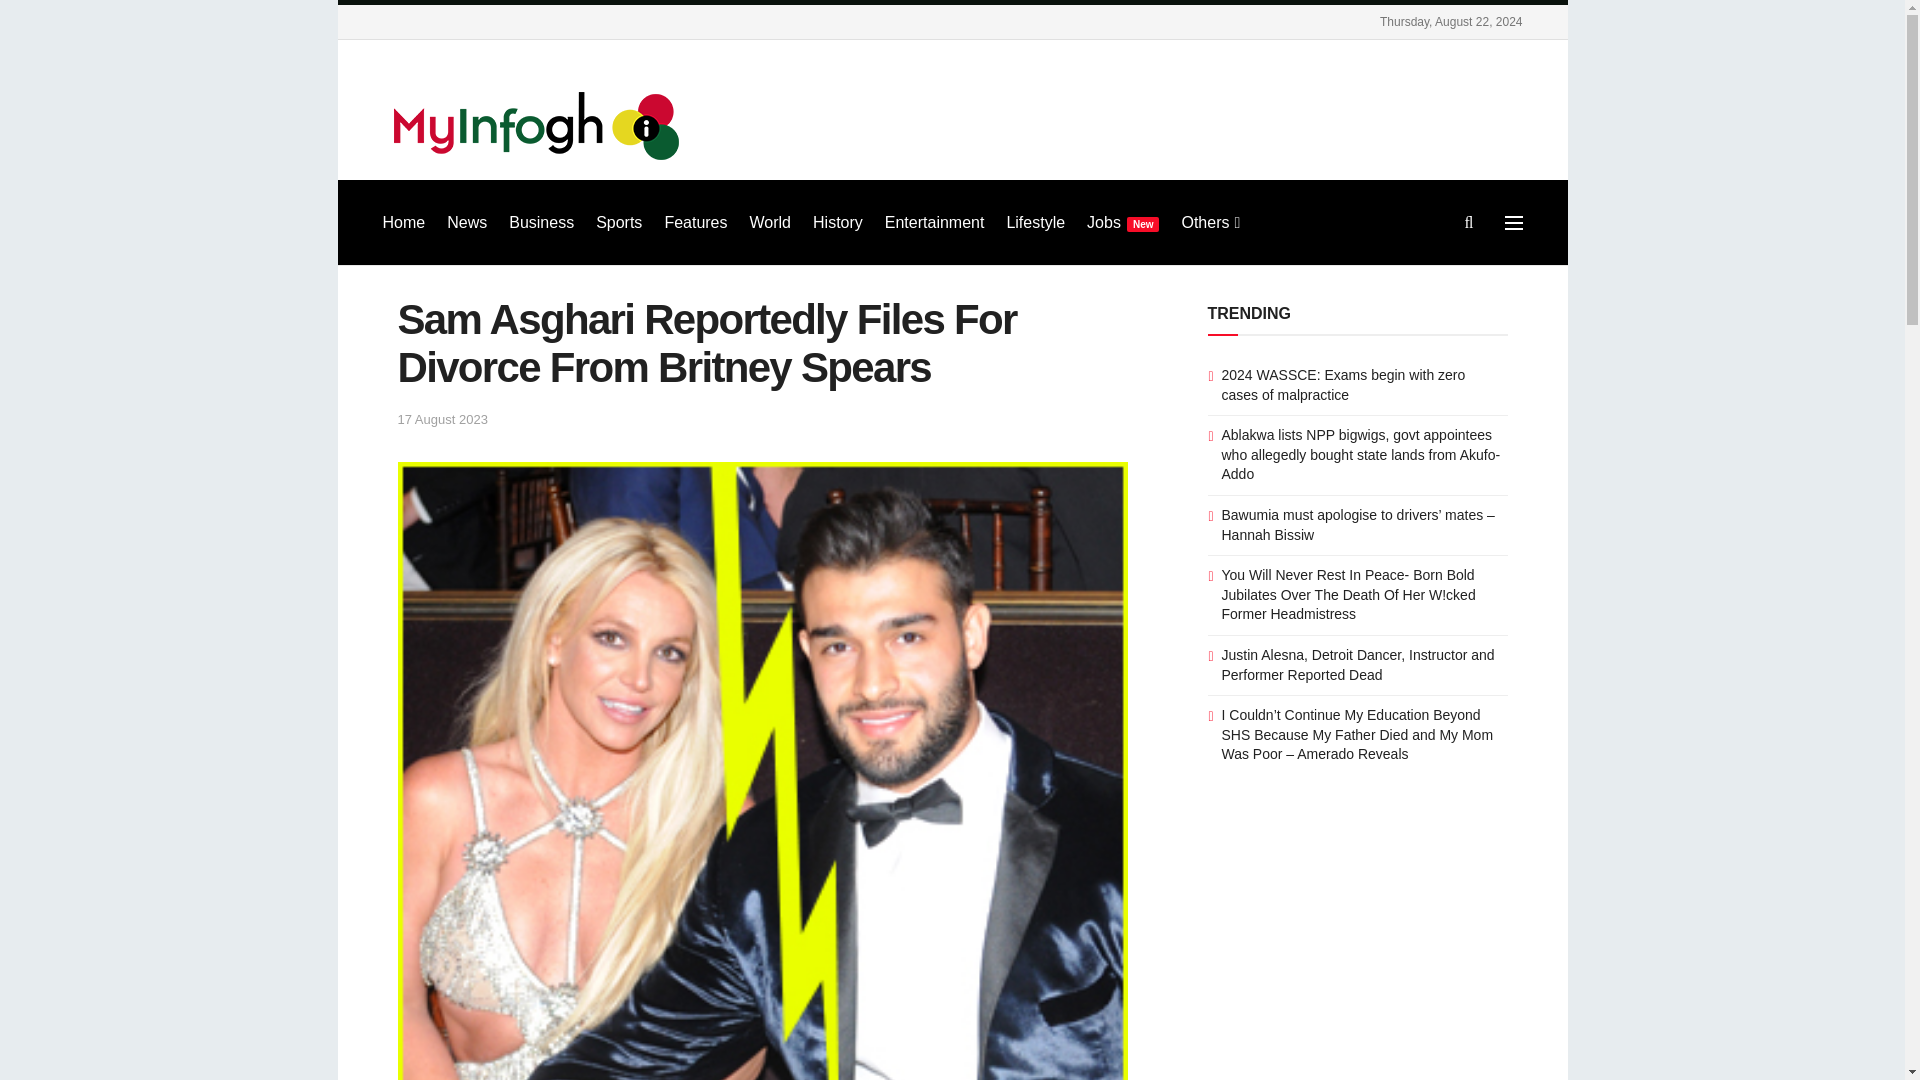 This screenshot has width=1920, height=1080. What do you see at coordinates (1158, 119) in the screenshot?
I see `Advertisement` at bounding box center [1158, 119].